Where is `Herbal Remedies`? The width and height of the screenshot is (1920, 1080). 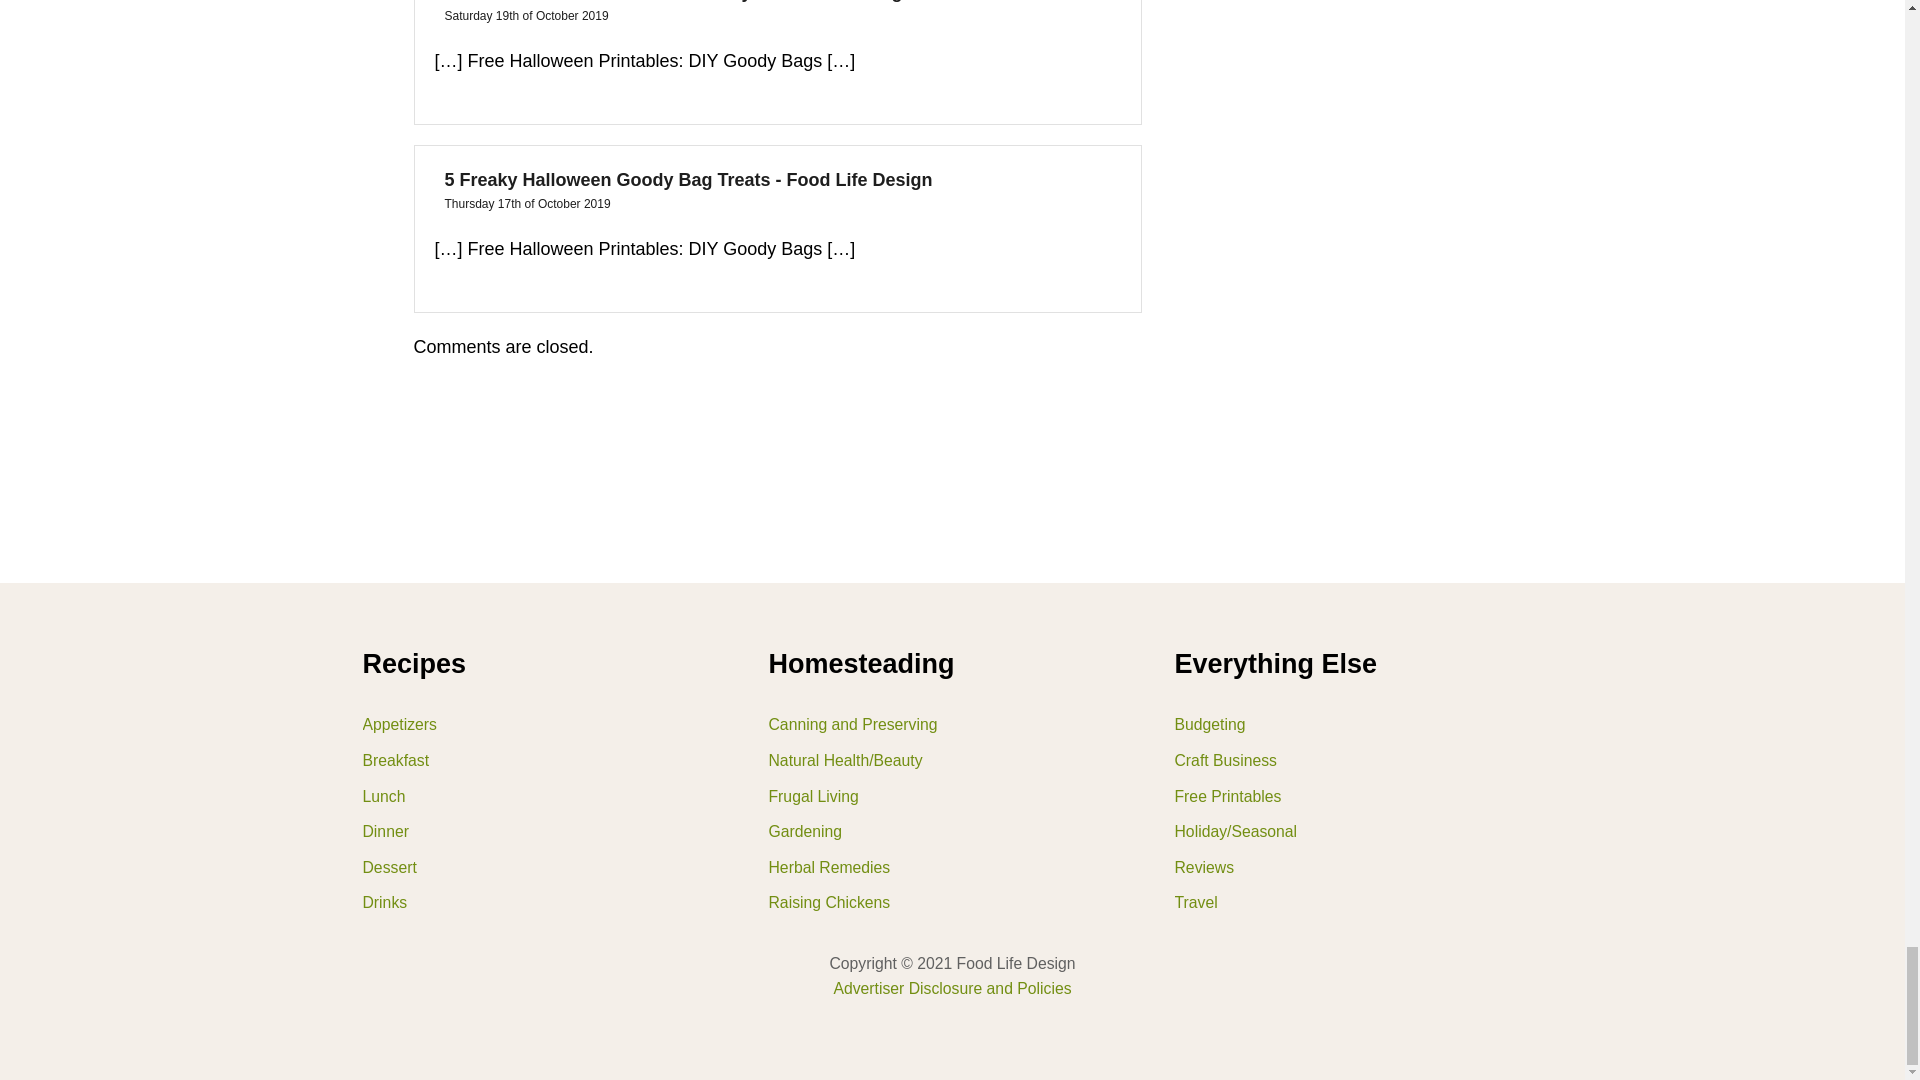 Herbal Remedies is located at coordinates (942, 867).